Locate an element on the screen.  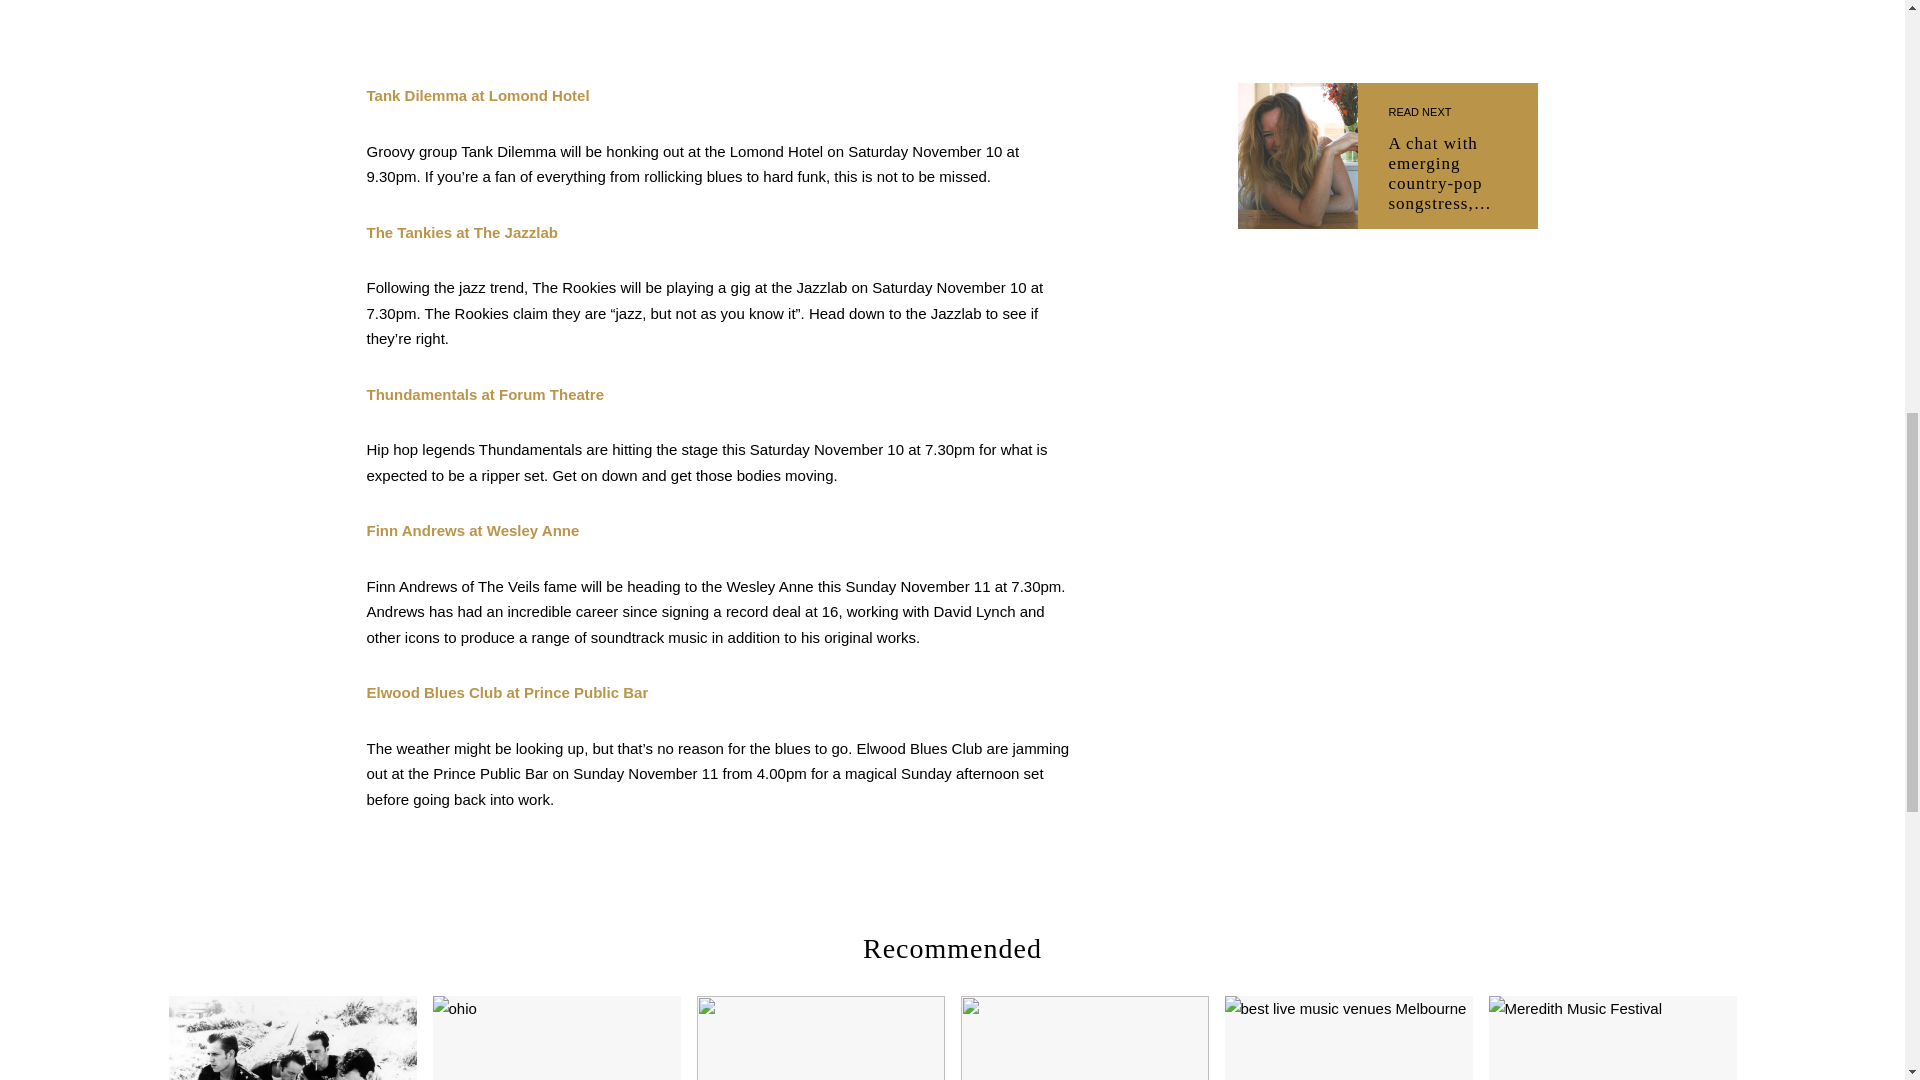
Finn Andrews at Wesley Anne is located at coordinates (472, 530).